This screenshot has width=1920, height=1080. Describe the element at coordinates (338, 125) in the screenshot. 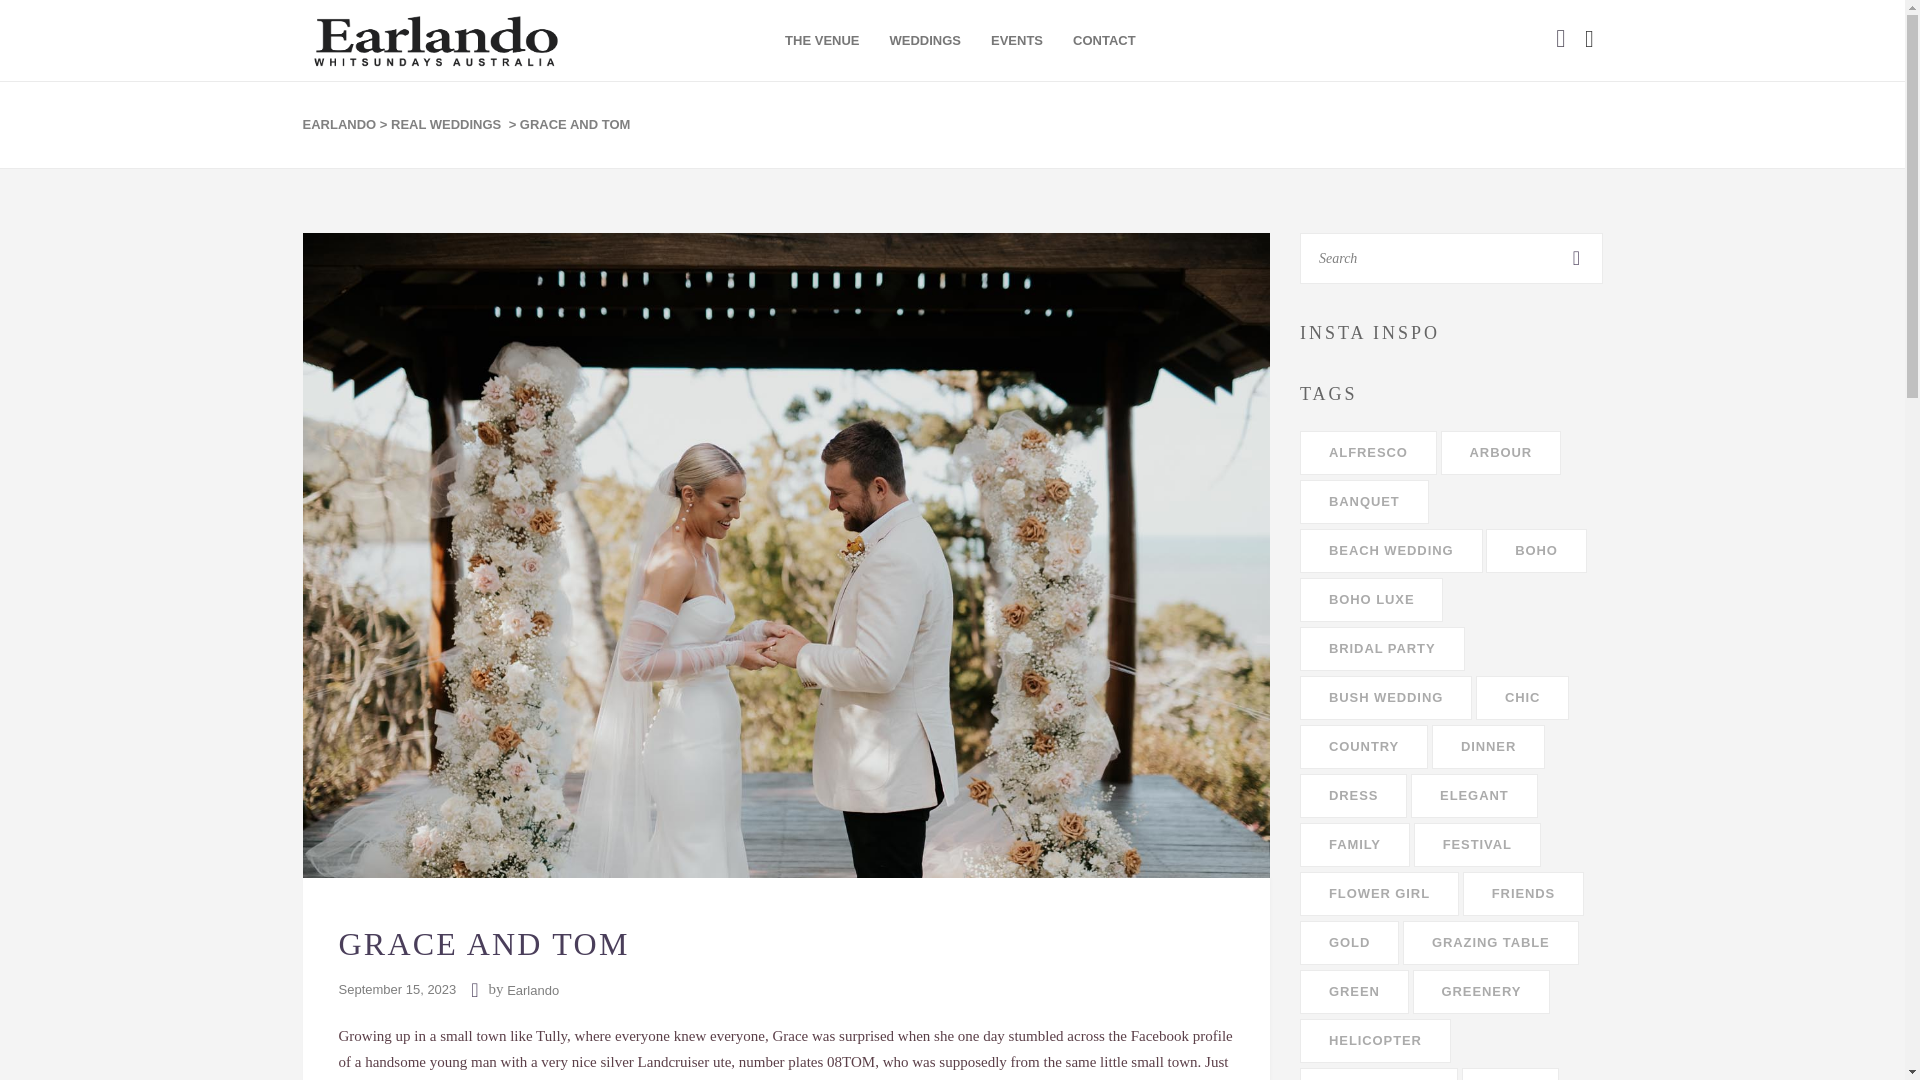

I see `EARLANDO` at that location.